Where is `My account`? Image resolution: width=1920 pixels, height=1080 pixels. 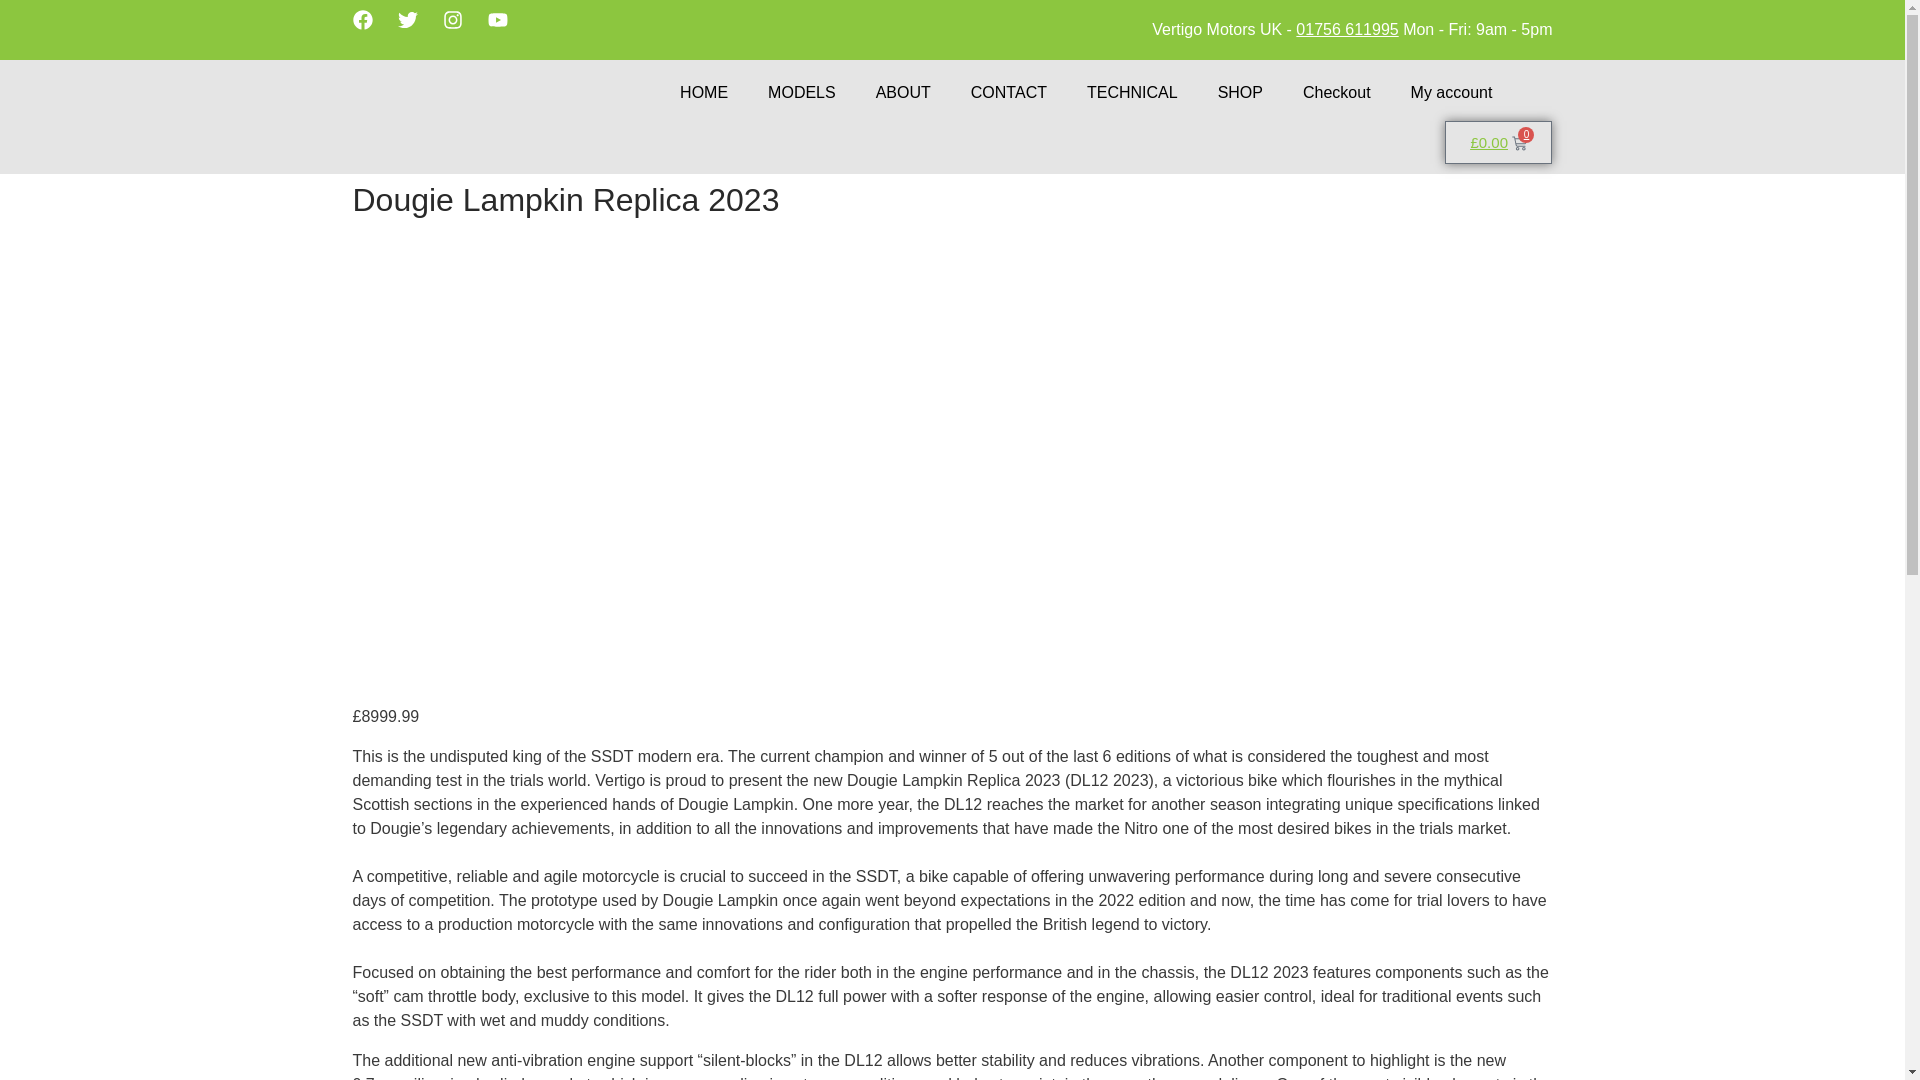 My account is located at coordinates (1451, 92).